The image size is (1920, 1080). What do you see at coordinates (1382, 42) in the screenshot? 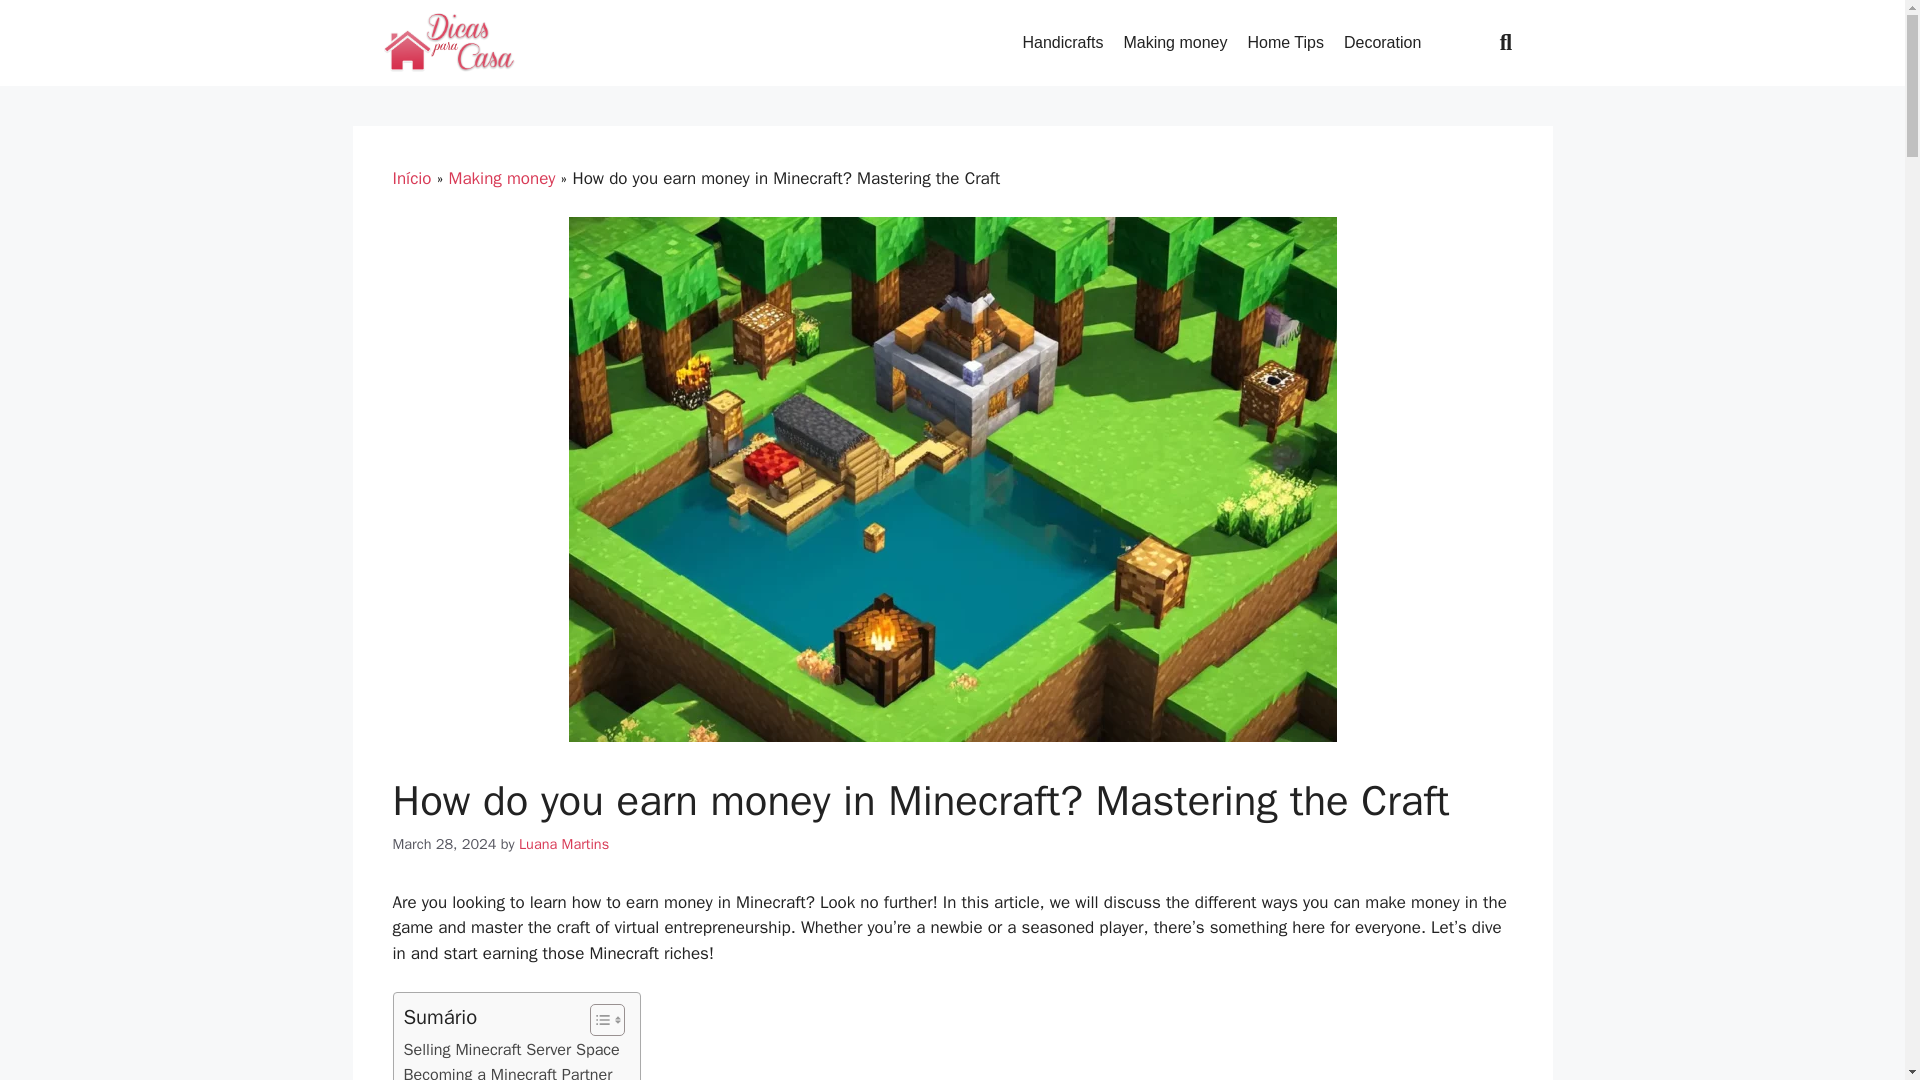
I see `Decoration` at bounding box center [1382, 42].